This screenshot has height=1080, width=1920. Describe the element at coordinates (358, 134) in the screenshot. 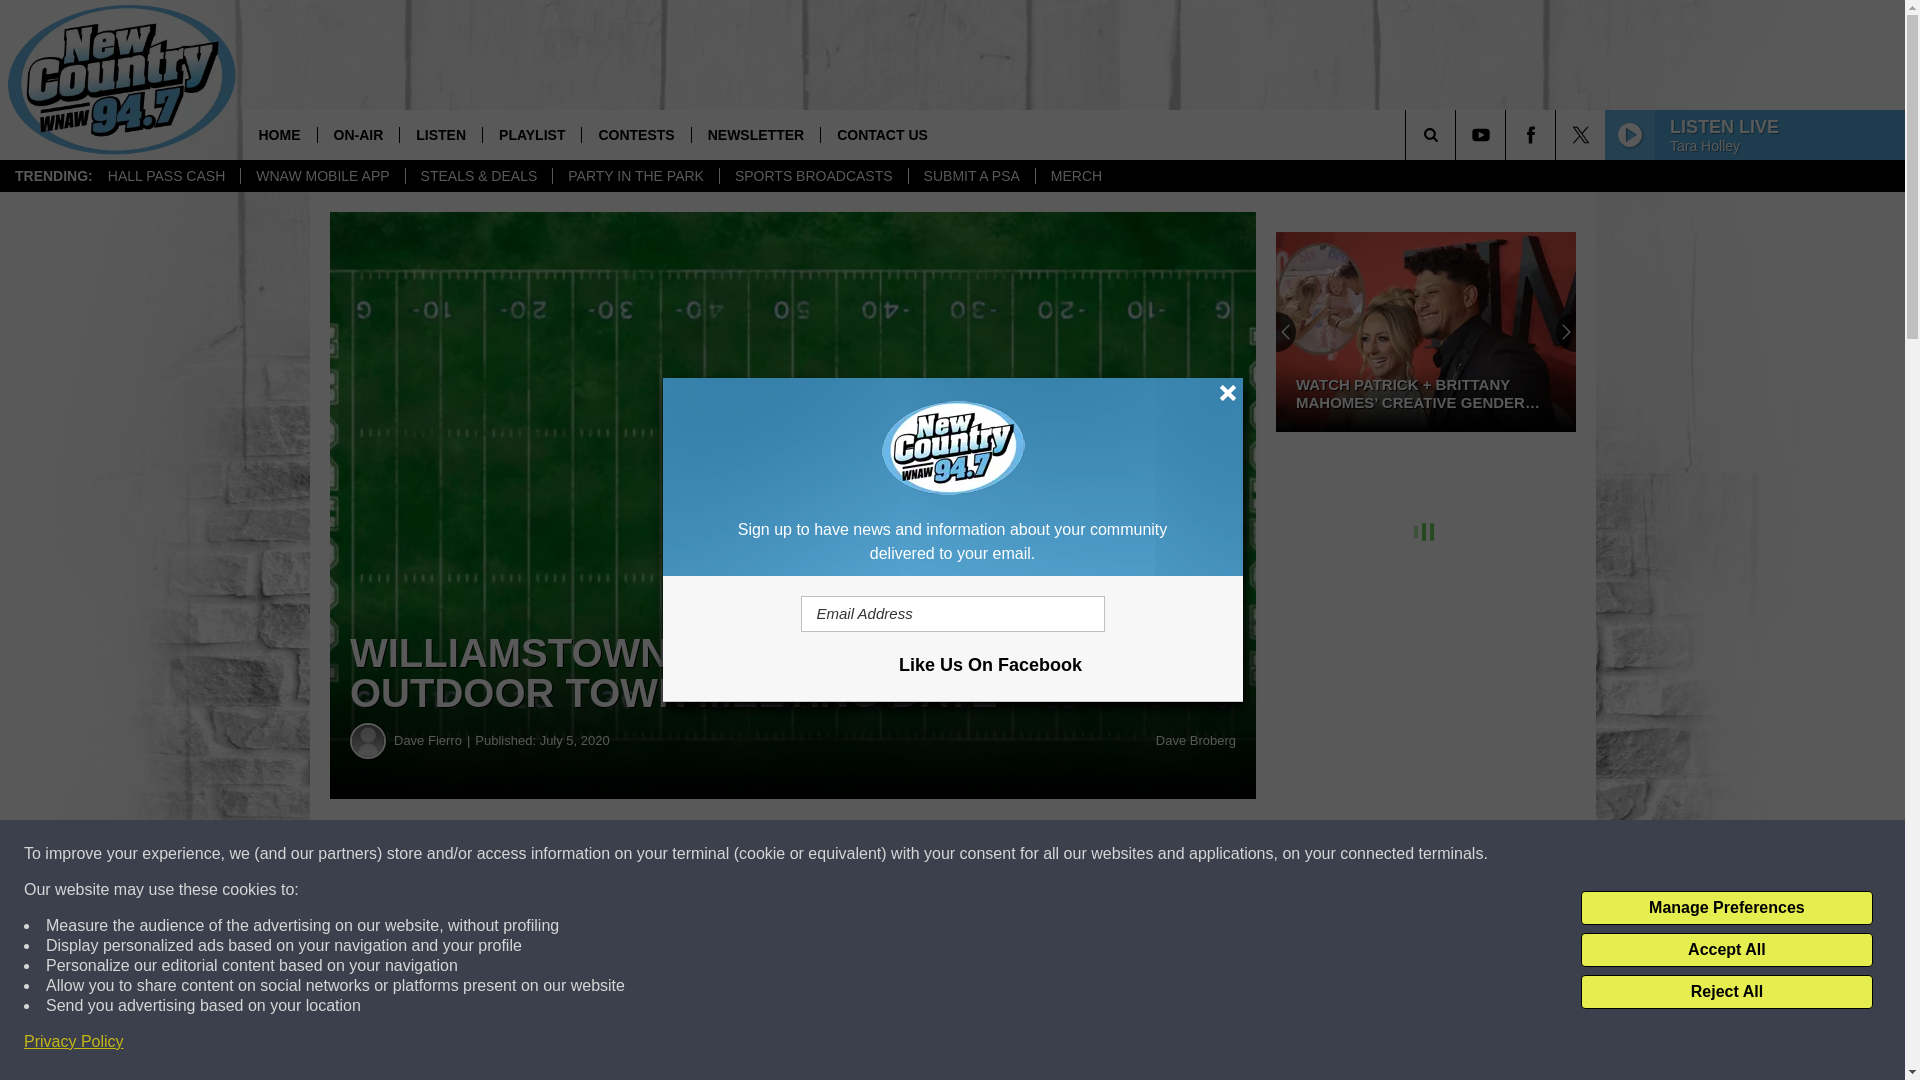

I see `ON-AIR` at that location.